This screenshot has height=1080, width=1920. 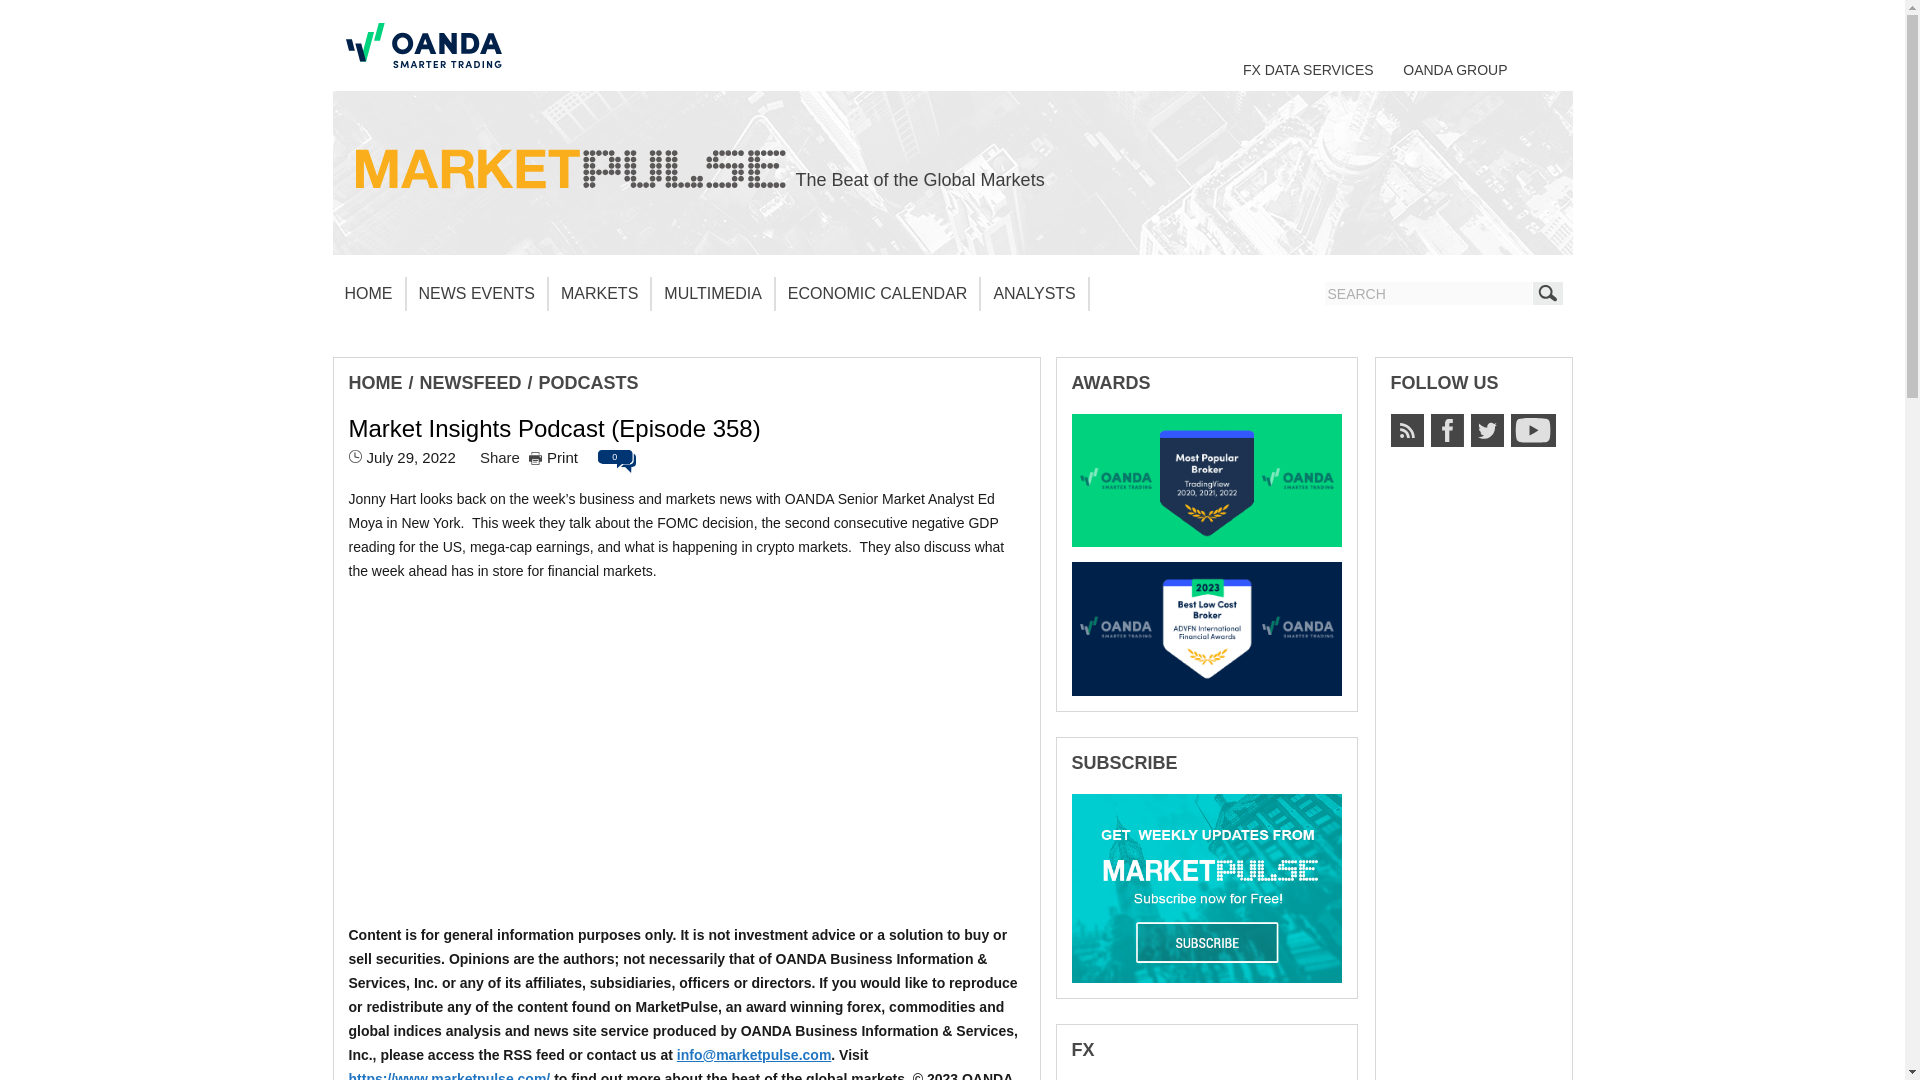 What do you see at coordinates (1547, 292) in the screenshot?
I see `Find` at bounding box center [1547, 292].